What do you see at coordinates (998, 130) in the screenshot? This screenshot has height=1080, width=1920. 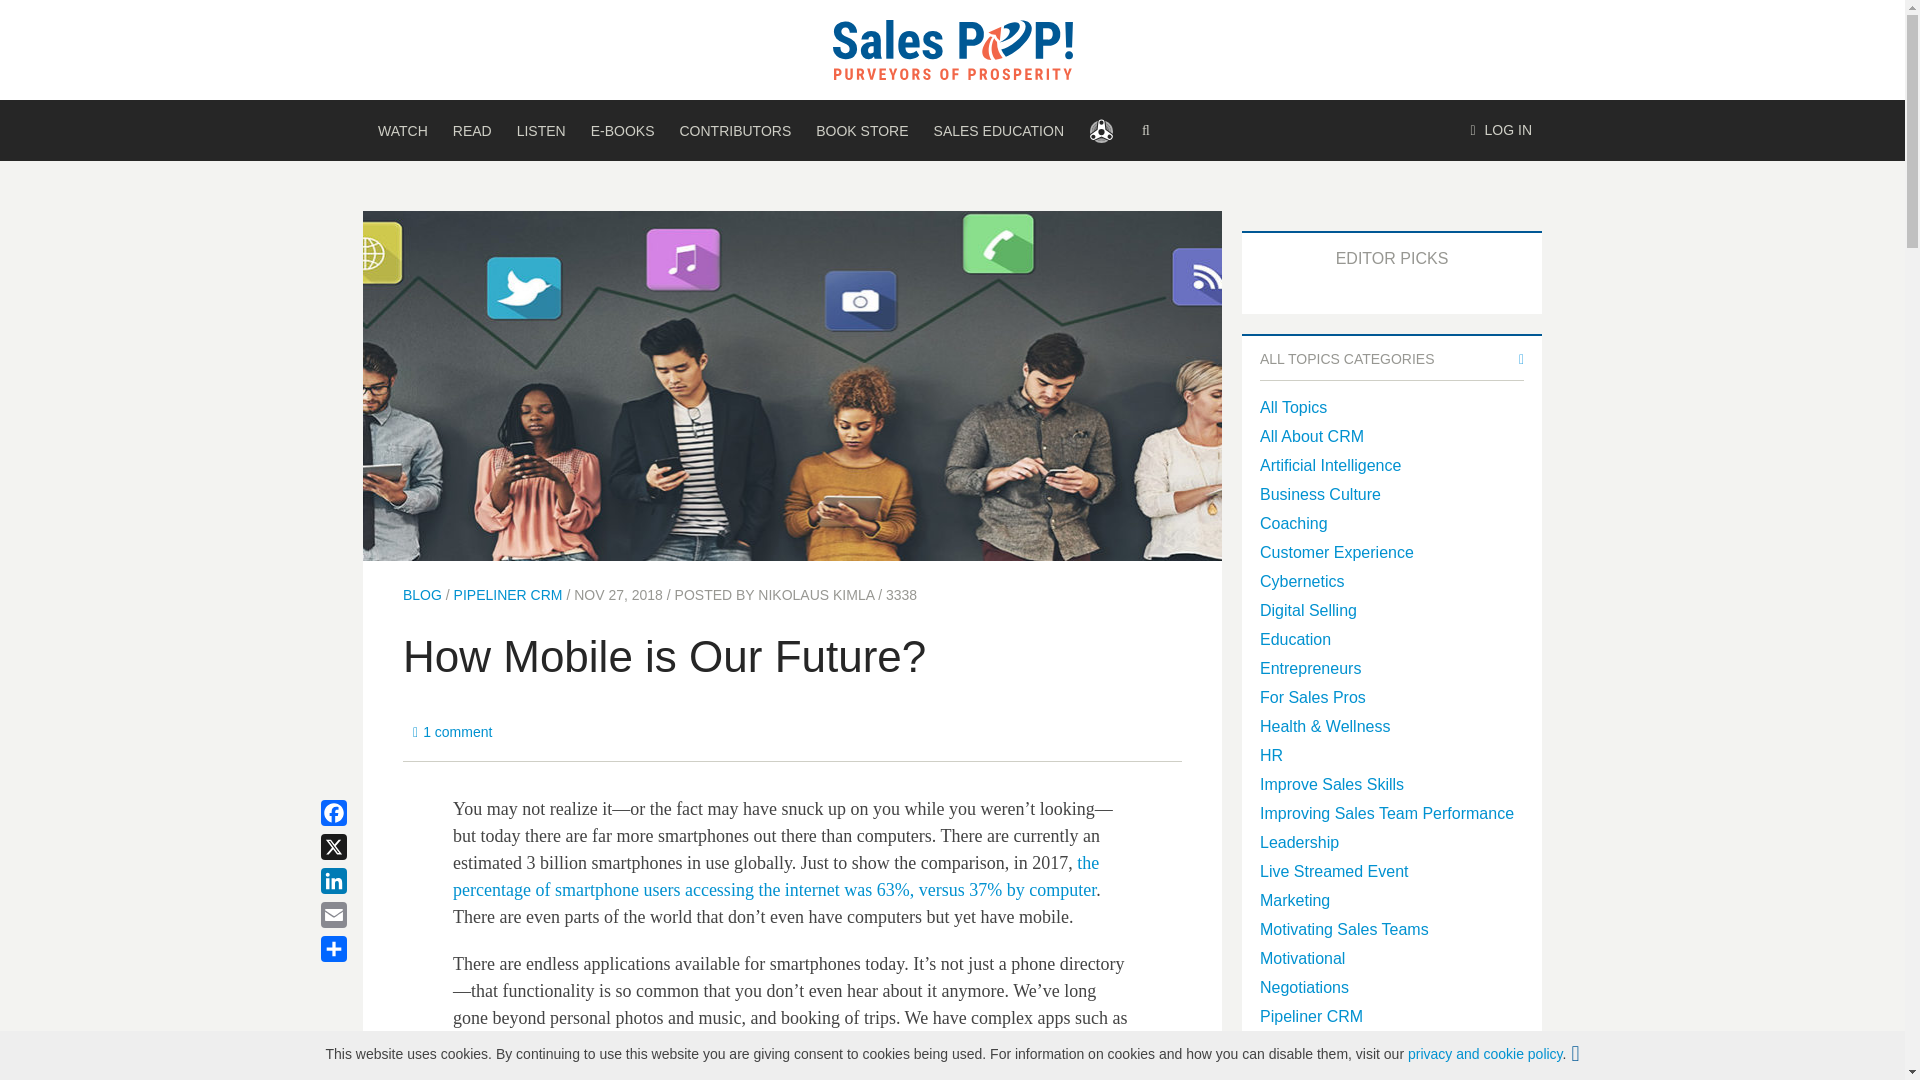 I see `SALES EDUCATION` at bounding box center [998, 130].